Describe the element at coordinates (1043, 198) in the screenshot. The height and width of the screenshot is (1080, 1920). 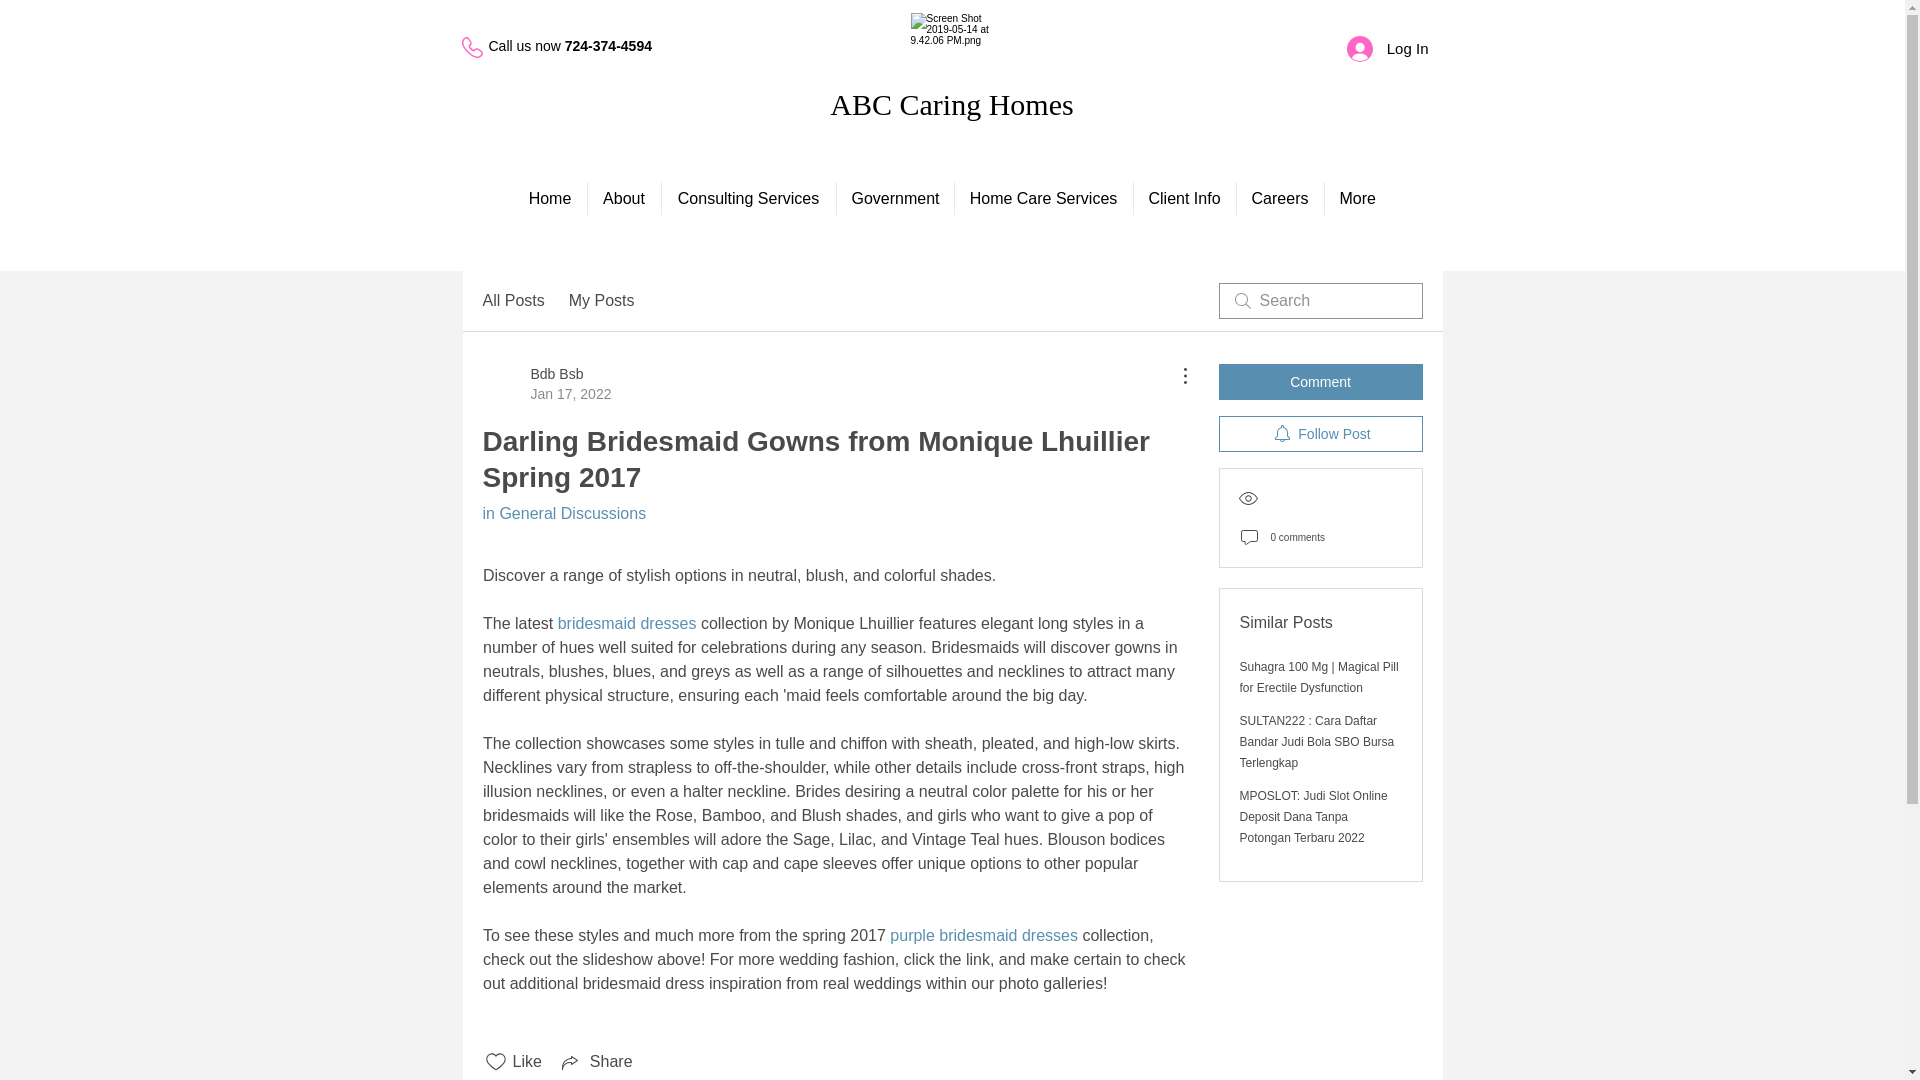
I see `My Posts` at that location.